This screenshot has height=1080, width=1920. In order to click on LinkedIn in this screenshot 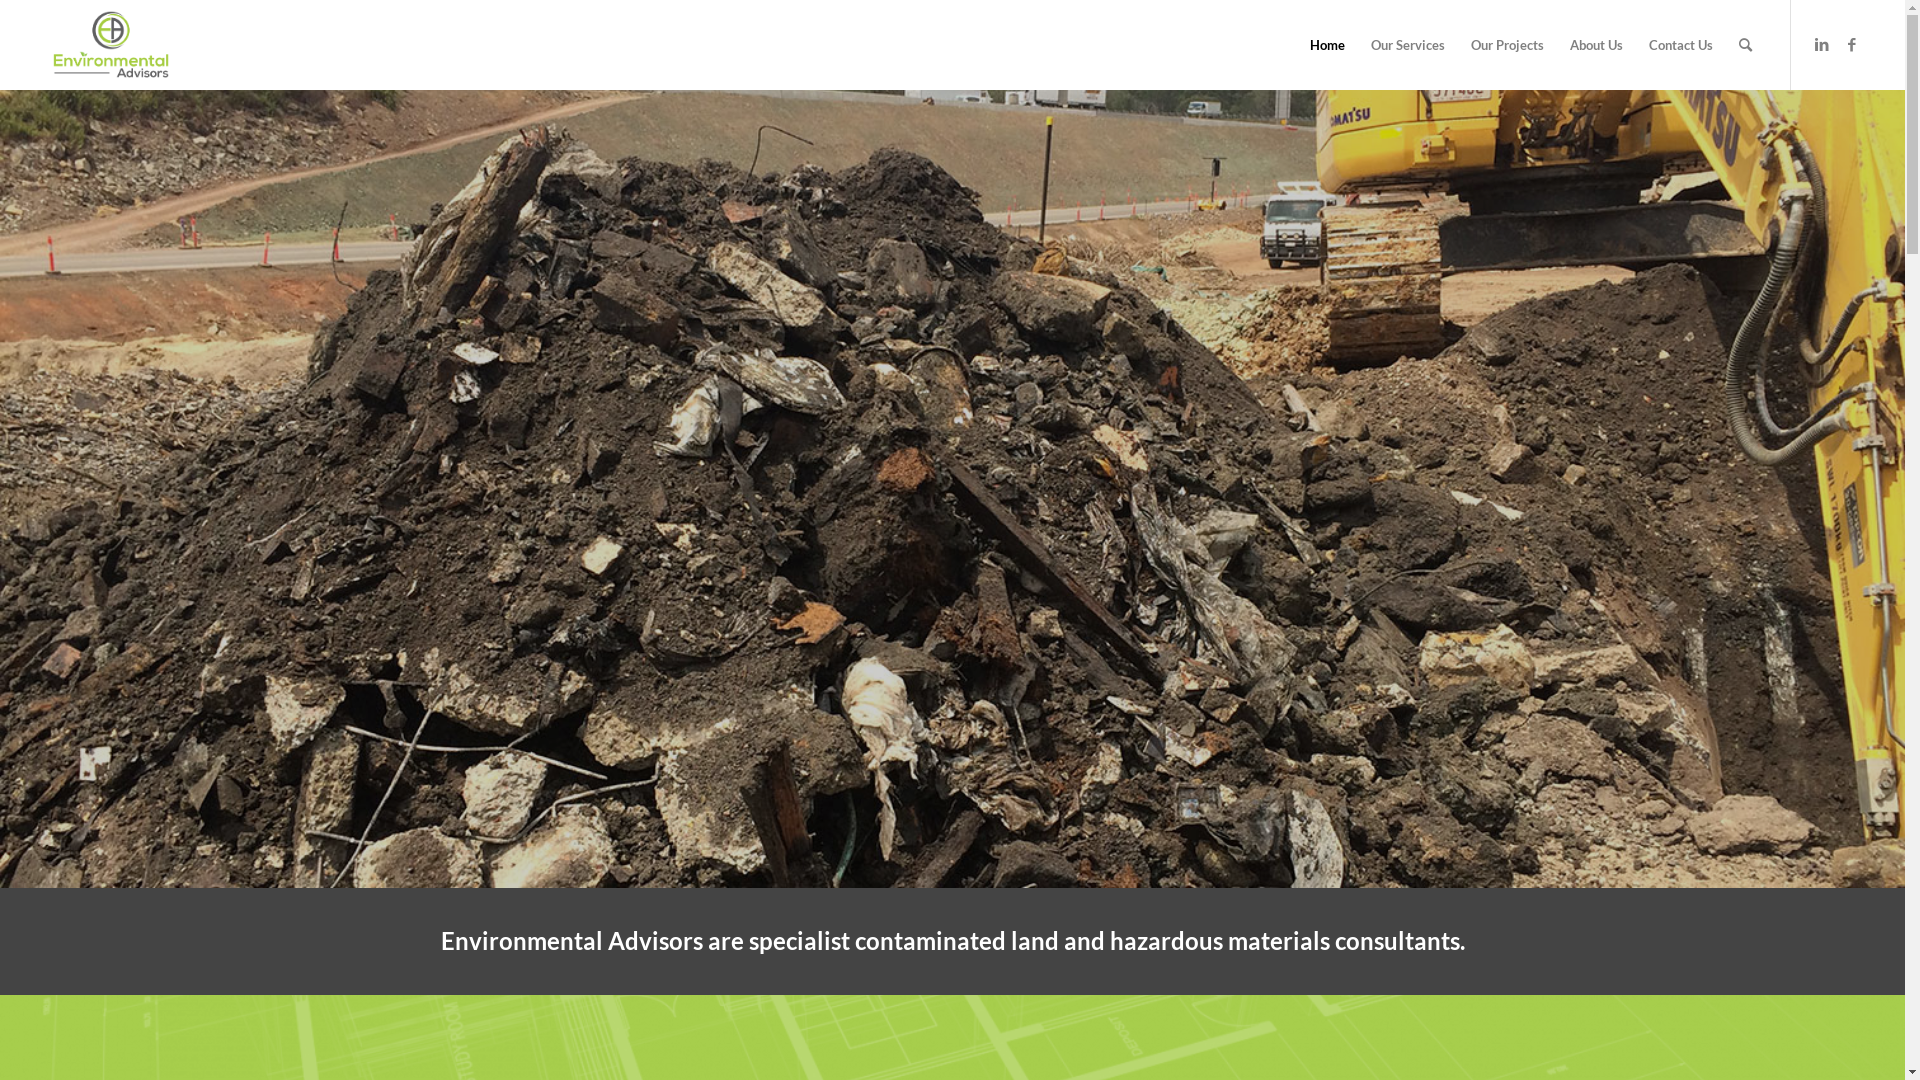, I will do `click(1822, 44)`.